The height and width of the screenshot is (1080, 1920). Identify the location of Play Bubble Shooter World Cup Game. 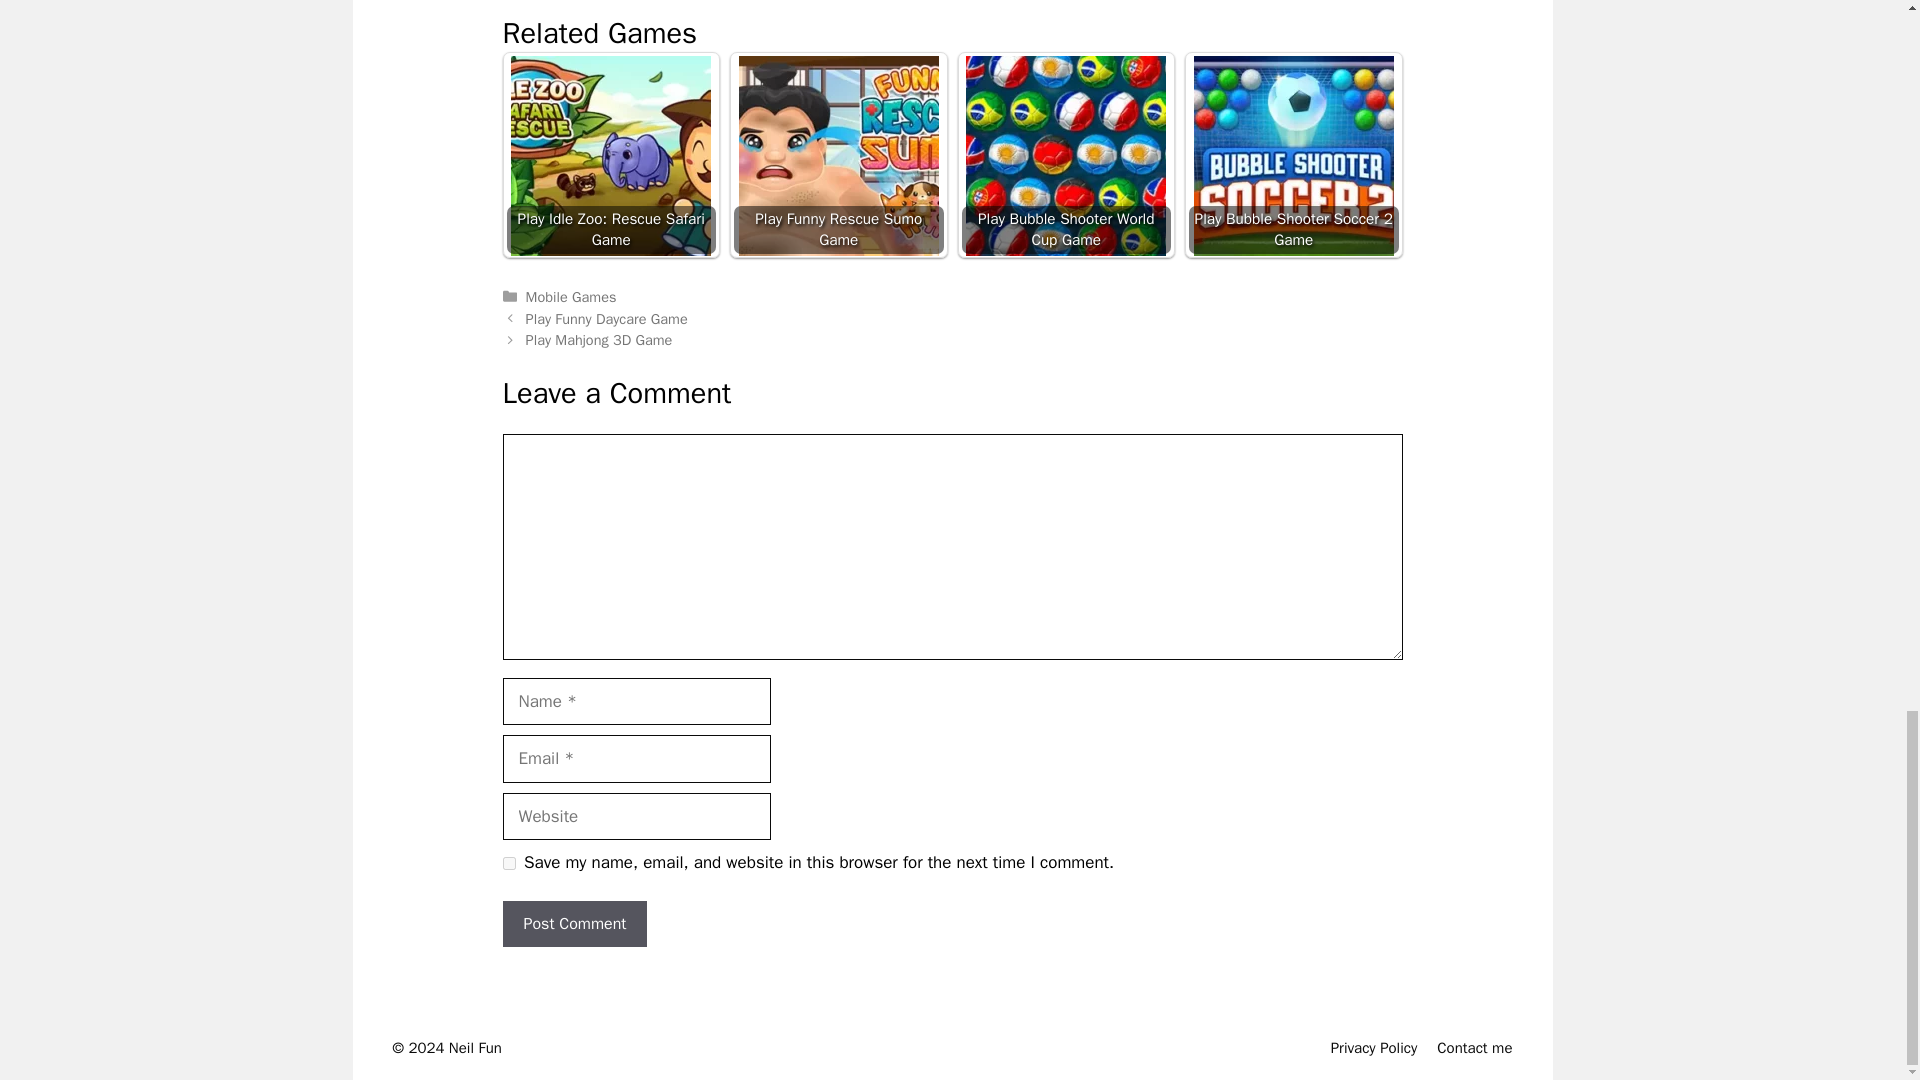
(1065, 156).